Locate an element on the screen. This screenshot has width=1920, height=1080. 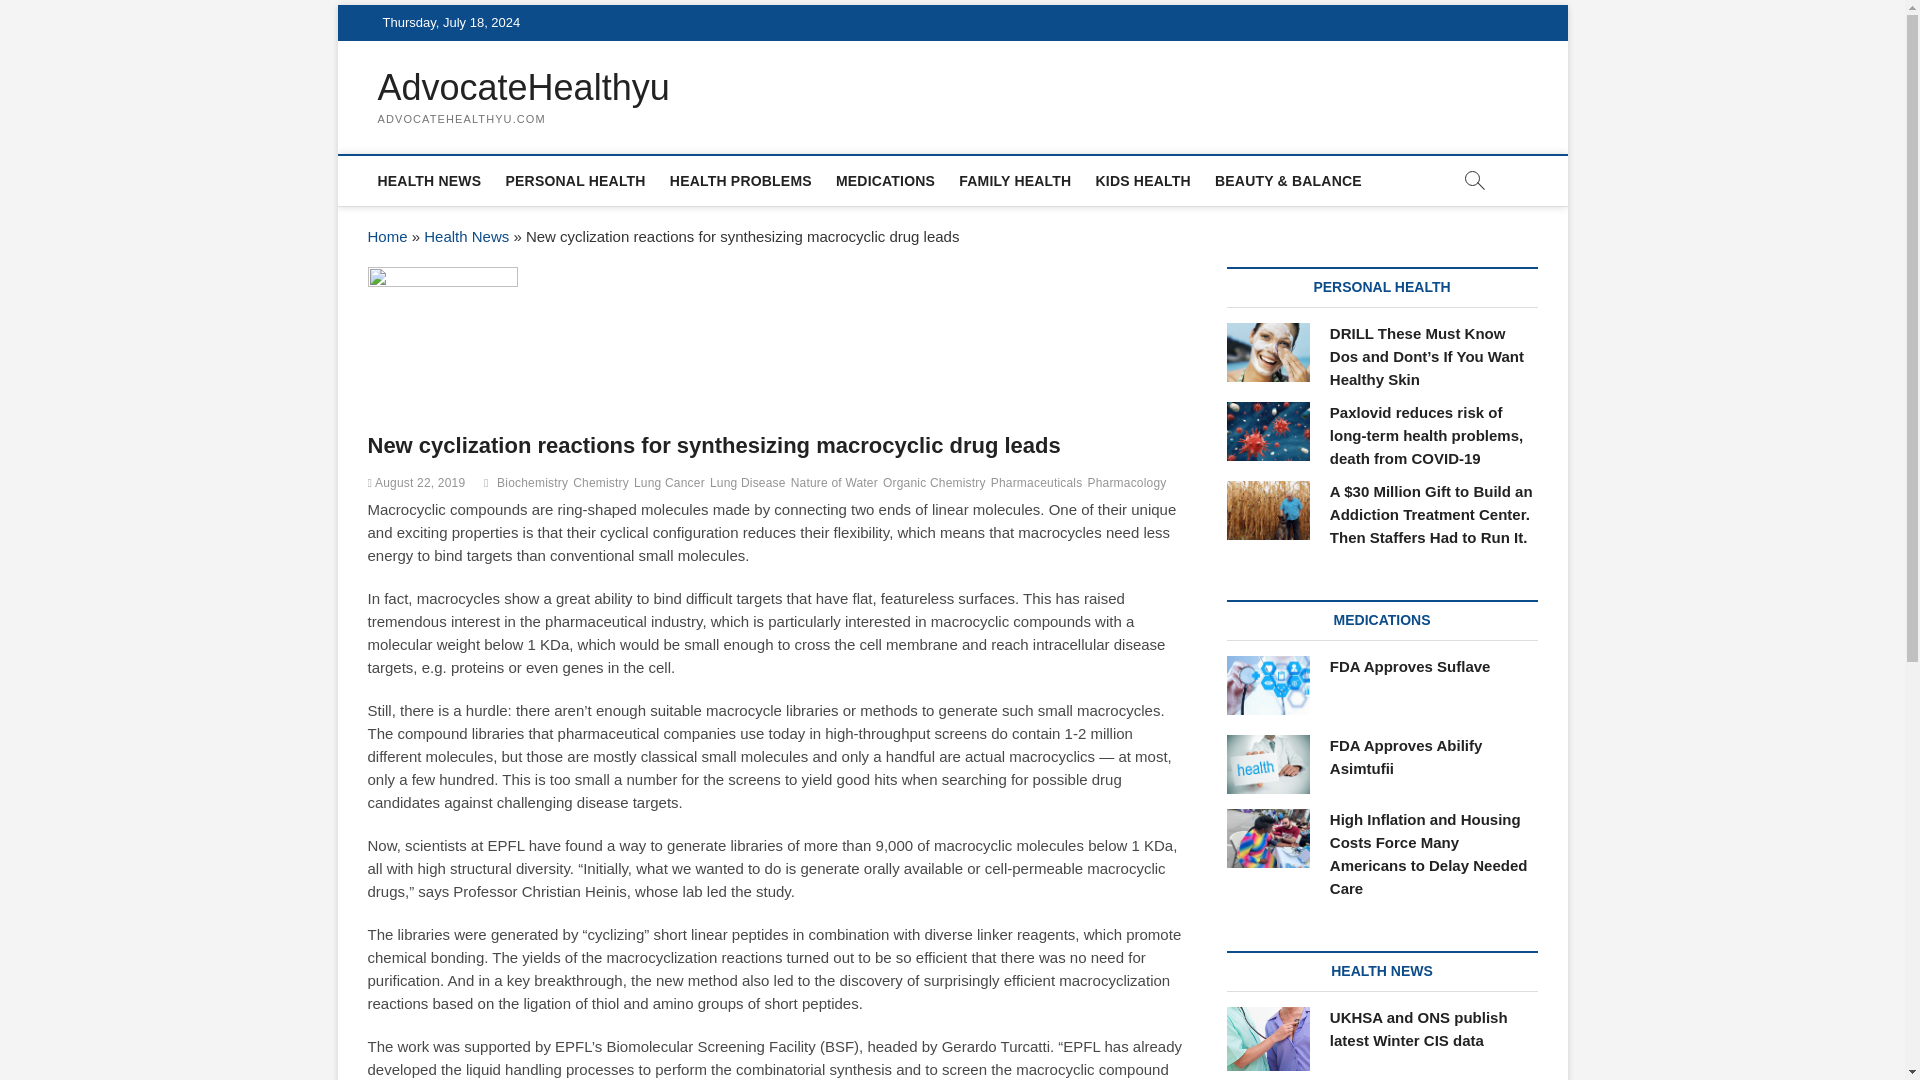
Biochemistry is located at coordinates (534, 485).